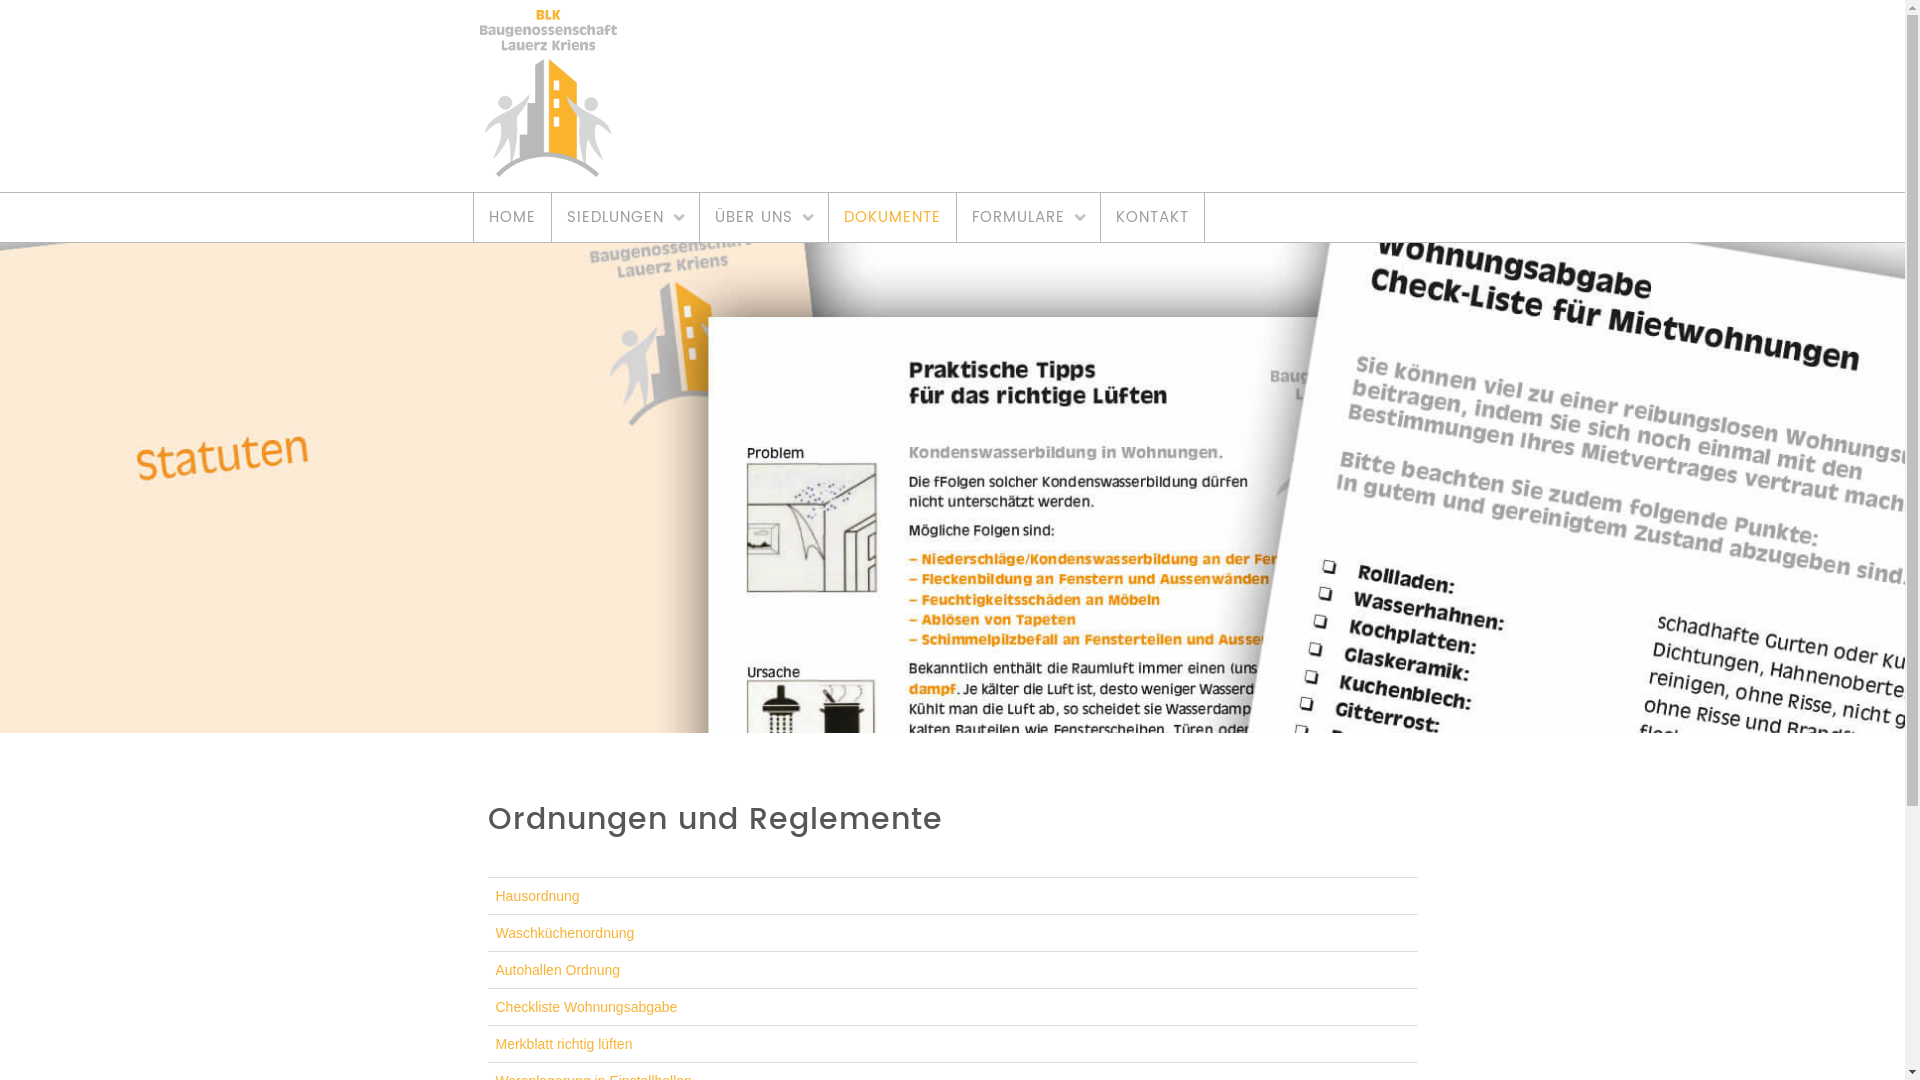  What do you see at coordinates (1152, 218) in the screenshot?
I see `KONTAKT` at bounding box center [1152, 218].